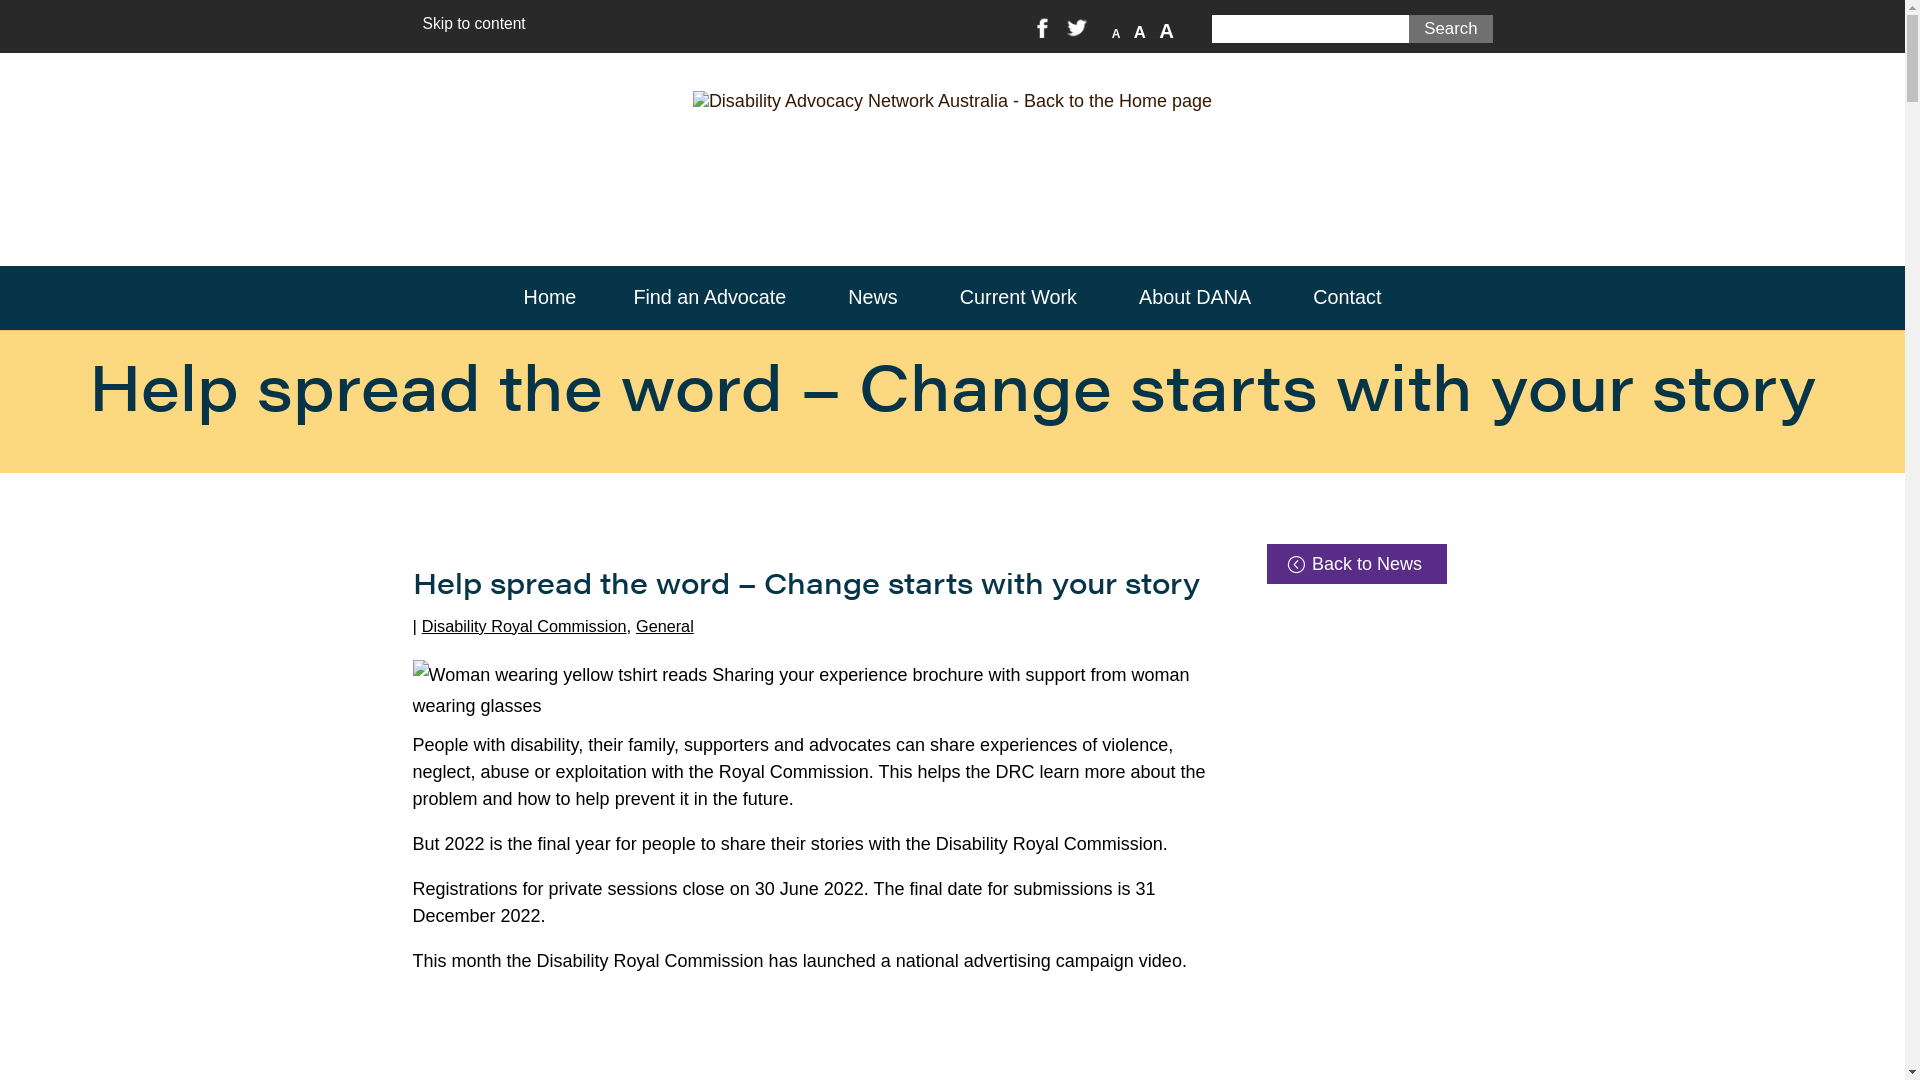  Describe the element at coordinates (712, 298) in the screenshot. I see `Find an Advocate` at that location.